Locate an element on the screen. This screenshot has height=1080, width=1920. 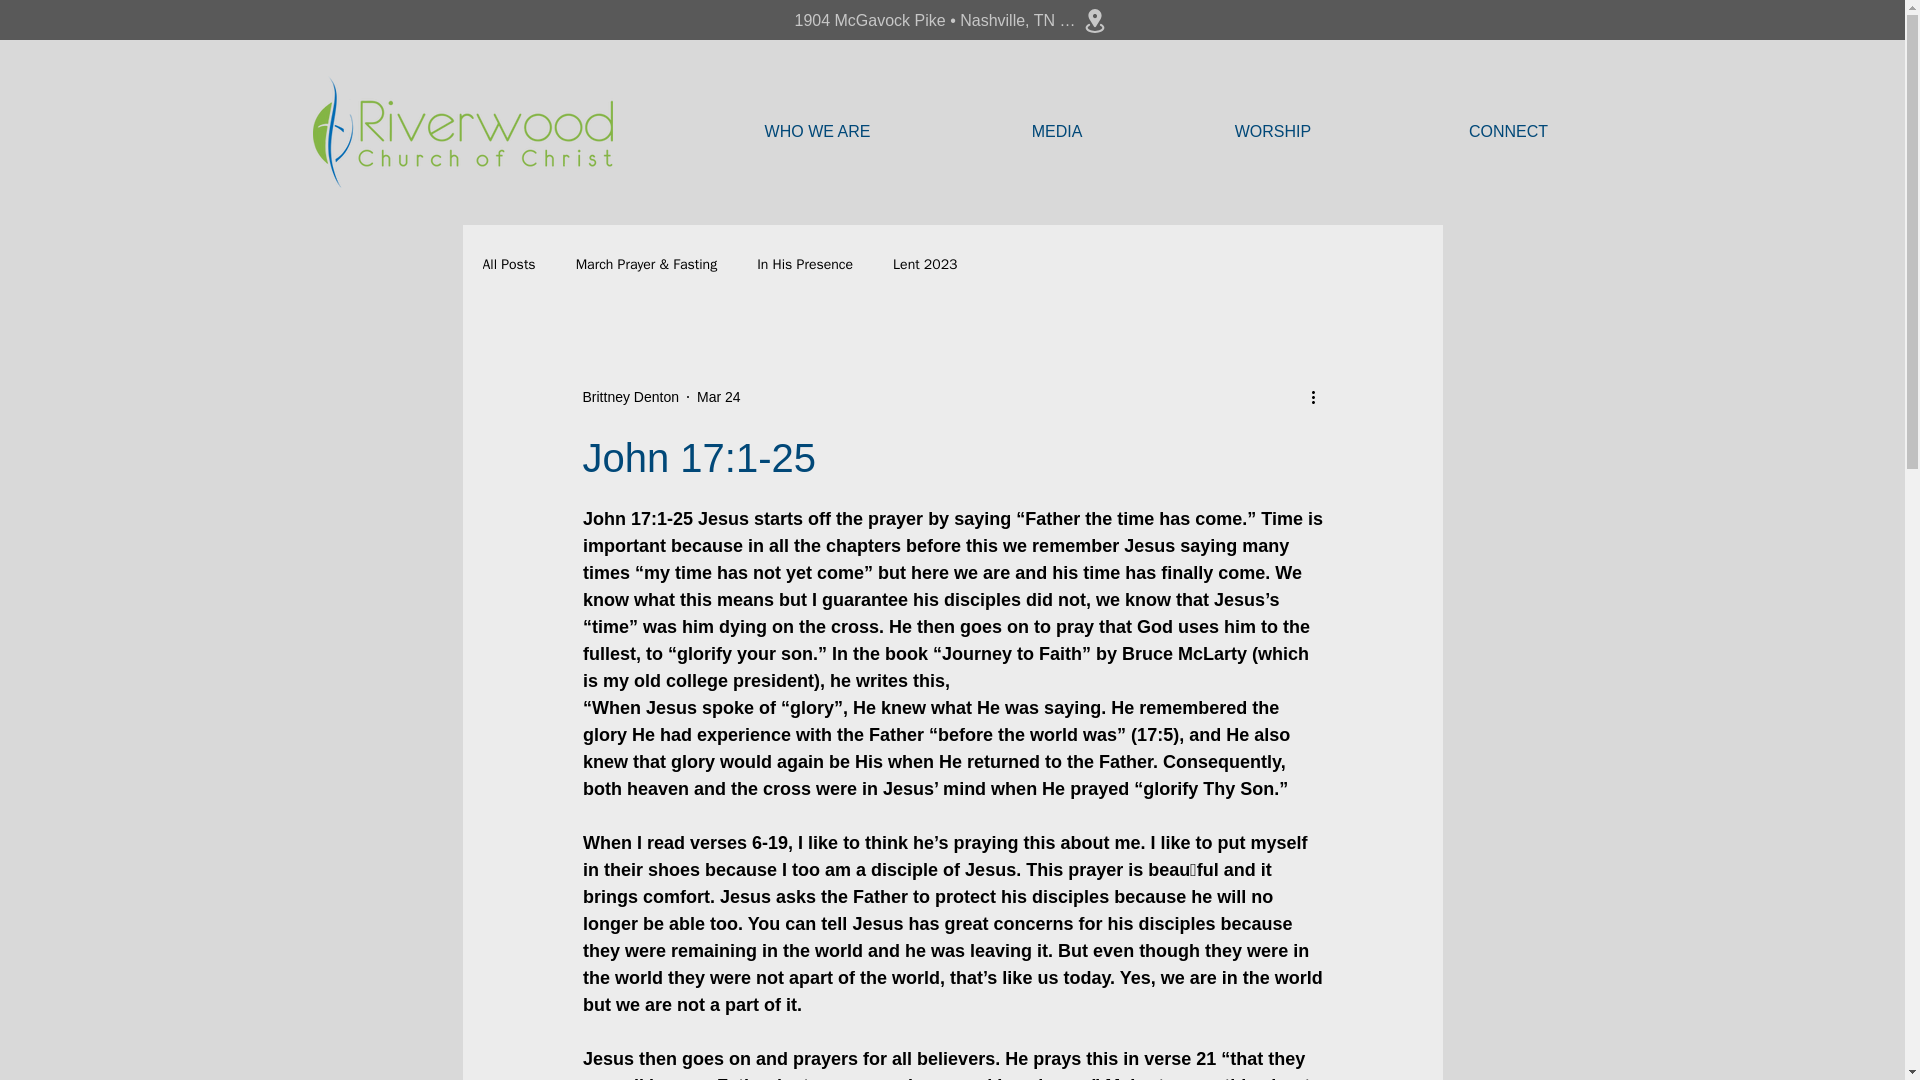
Lent 2023 is located at coordinates (924, 264).